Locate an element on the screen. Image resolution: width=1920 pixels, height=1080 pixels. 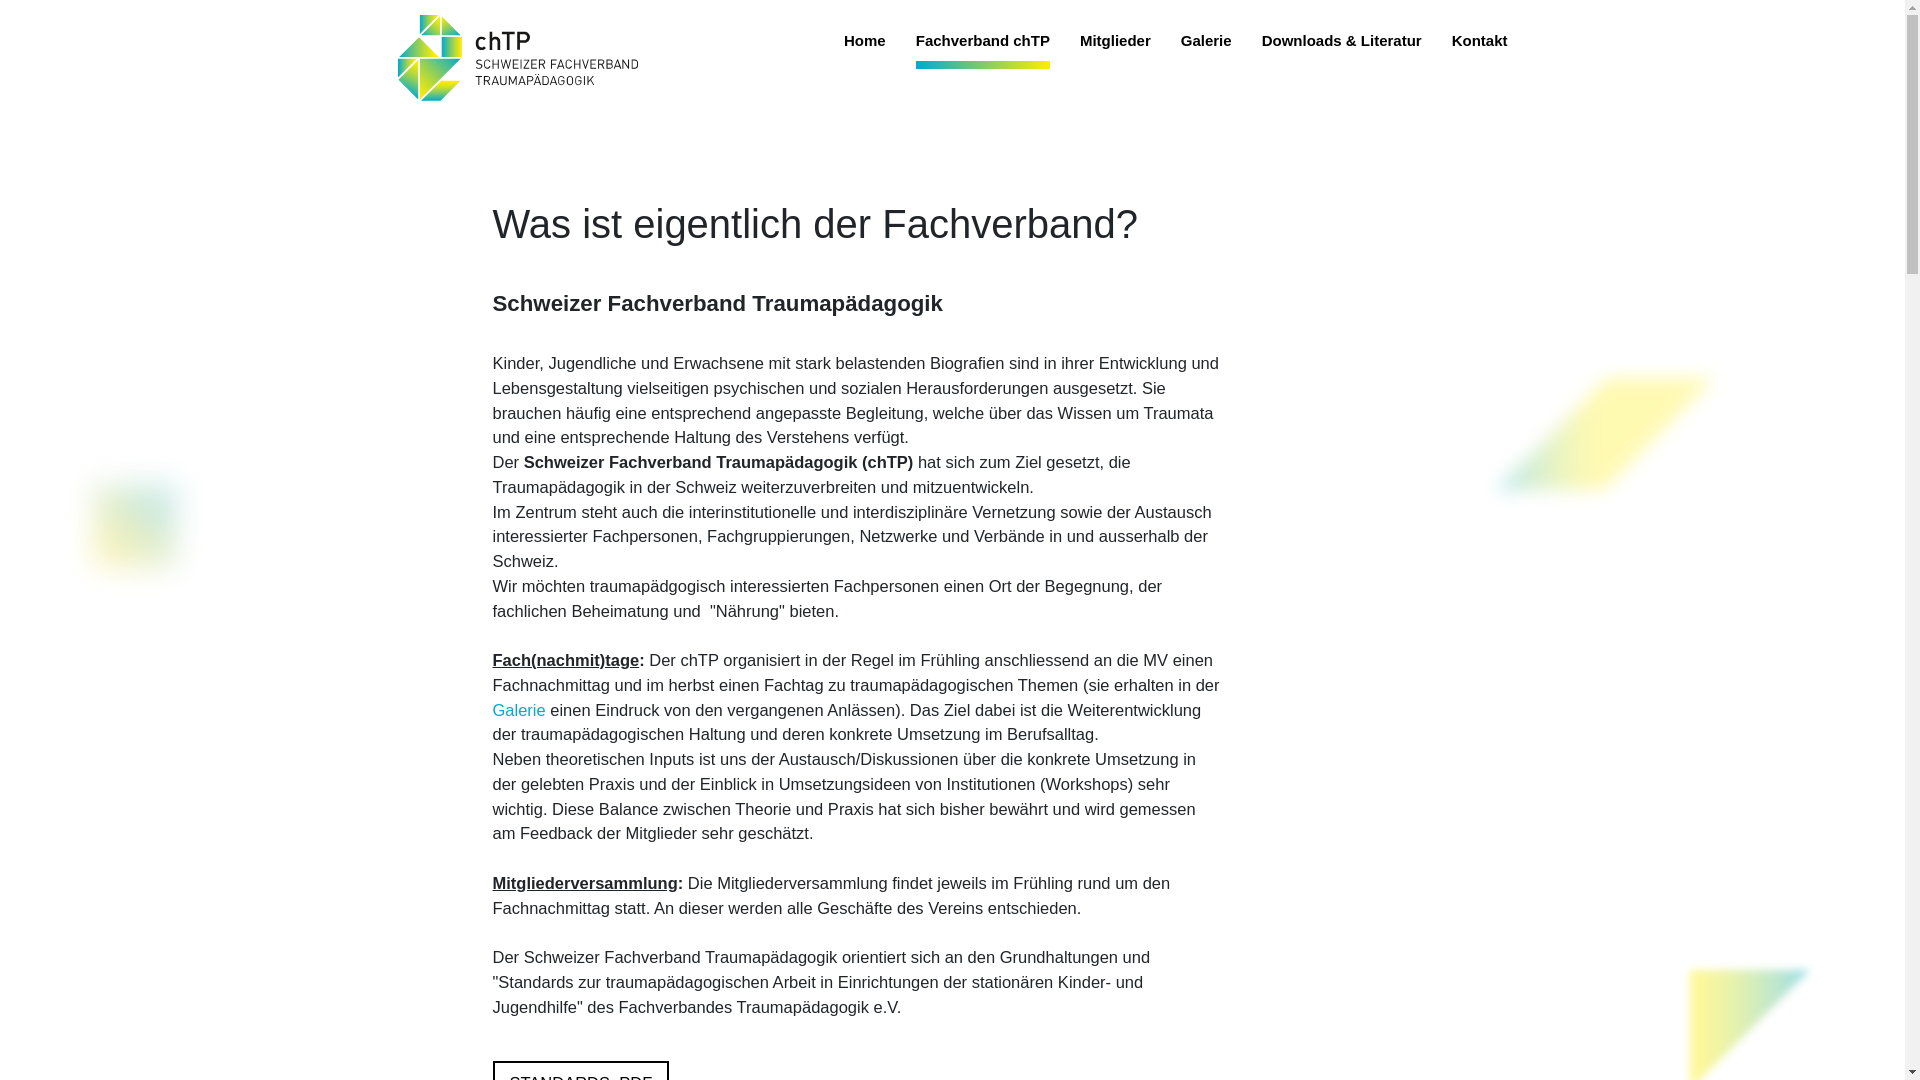
Galerie is located at coordinates (1206, 50).